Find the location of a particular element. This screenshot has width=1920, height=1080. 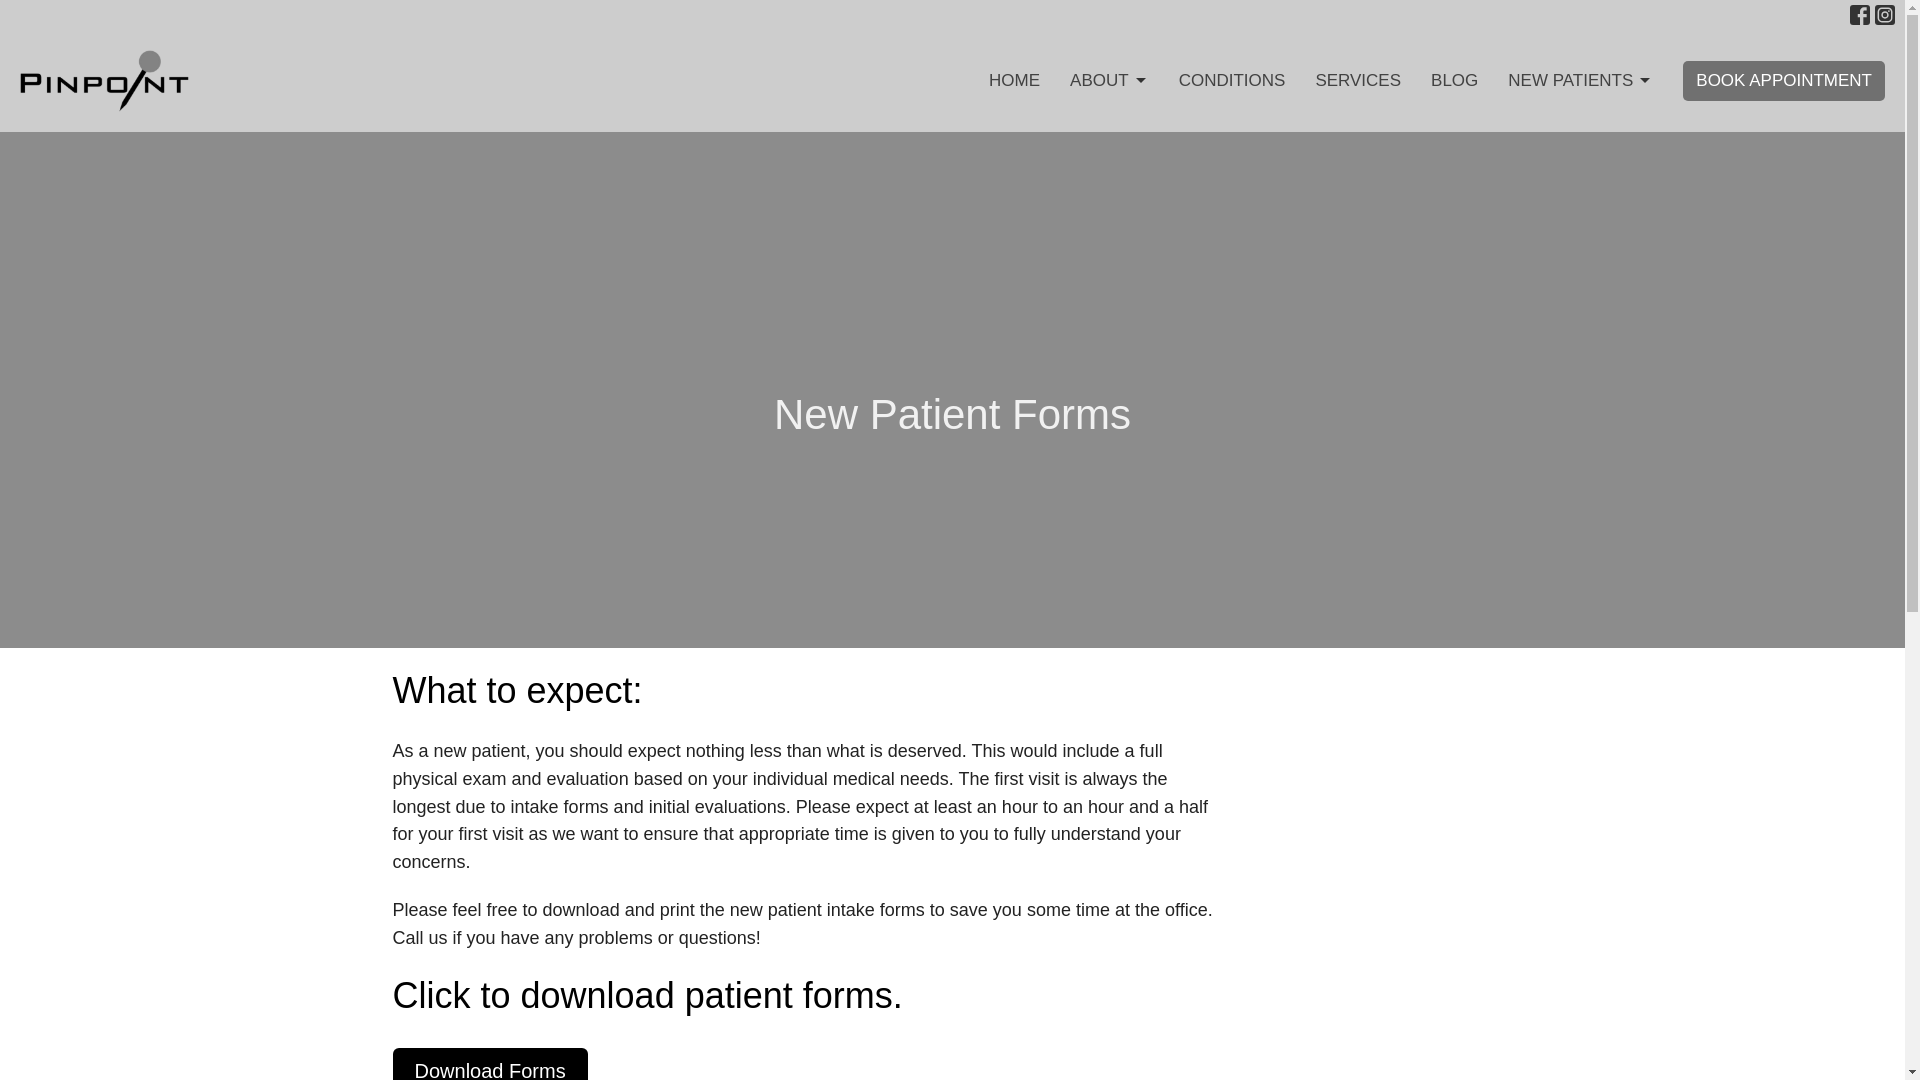

CONDITIONS is located at coordinates (1232, 80).